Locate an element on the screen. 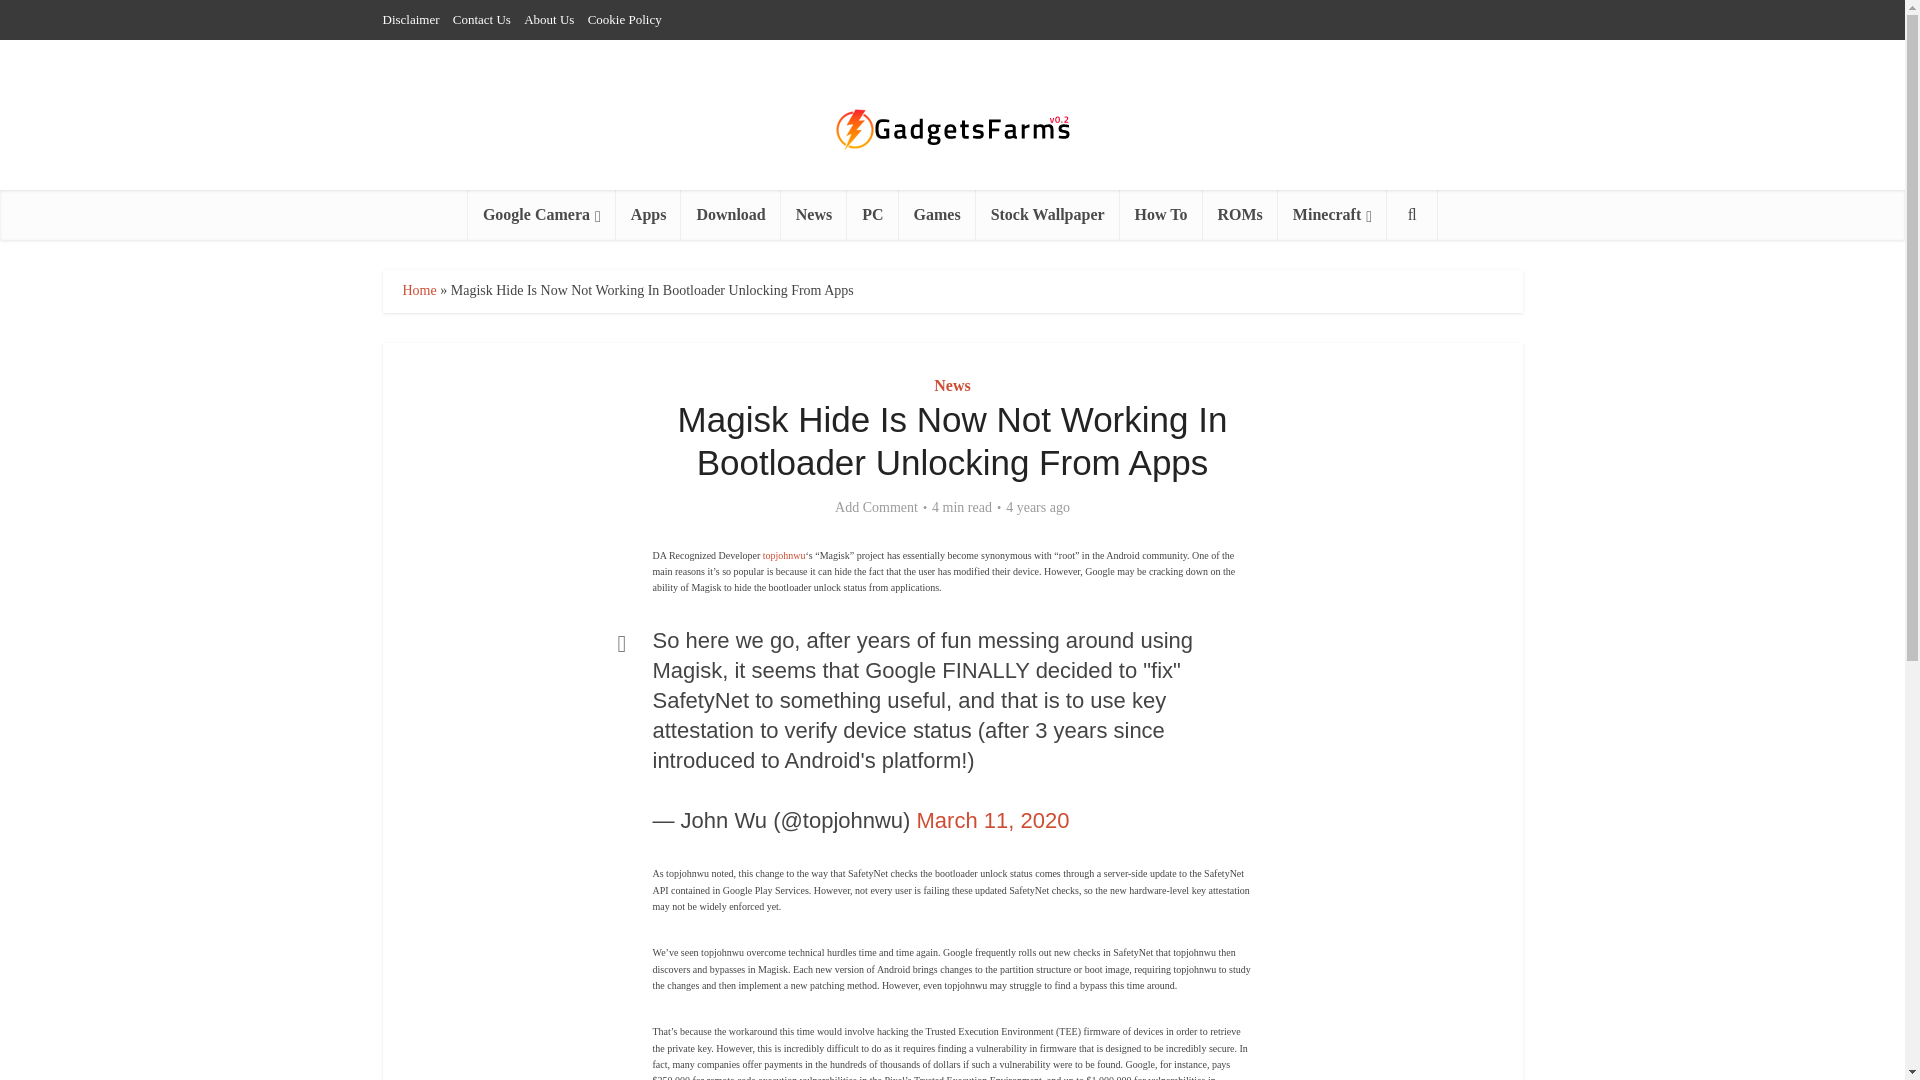 This screenshot has width=1920, height=1080. Cookie Policy is located at coordinates (624, 19).